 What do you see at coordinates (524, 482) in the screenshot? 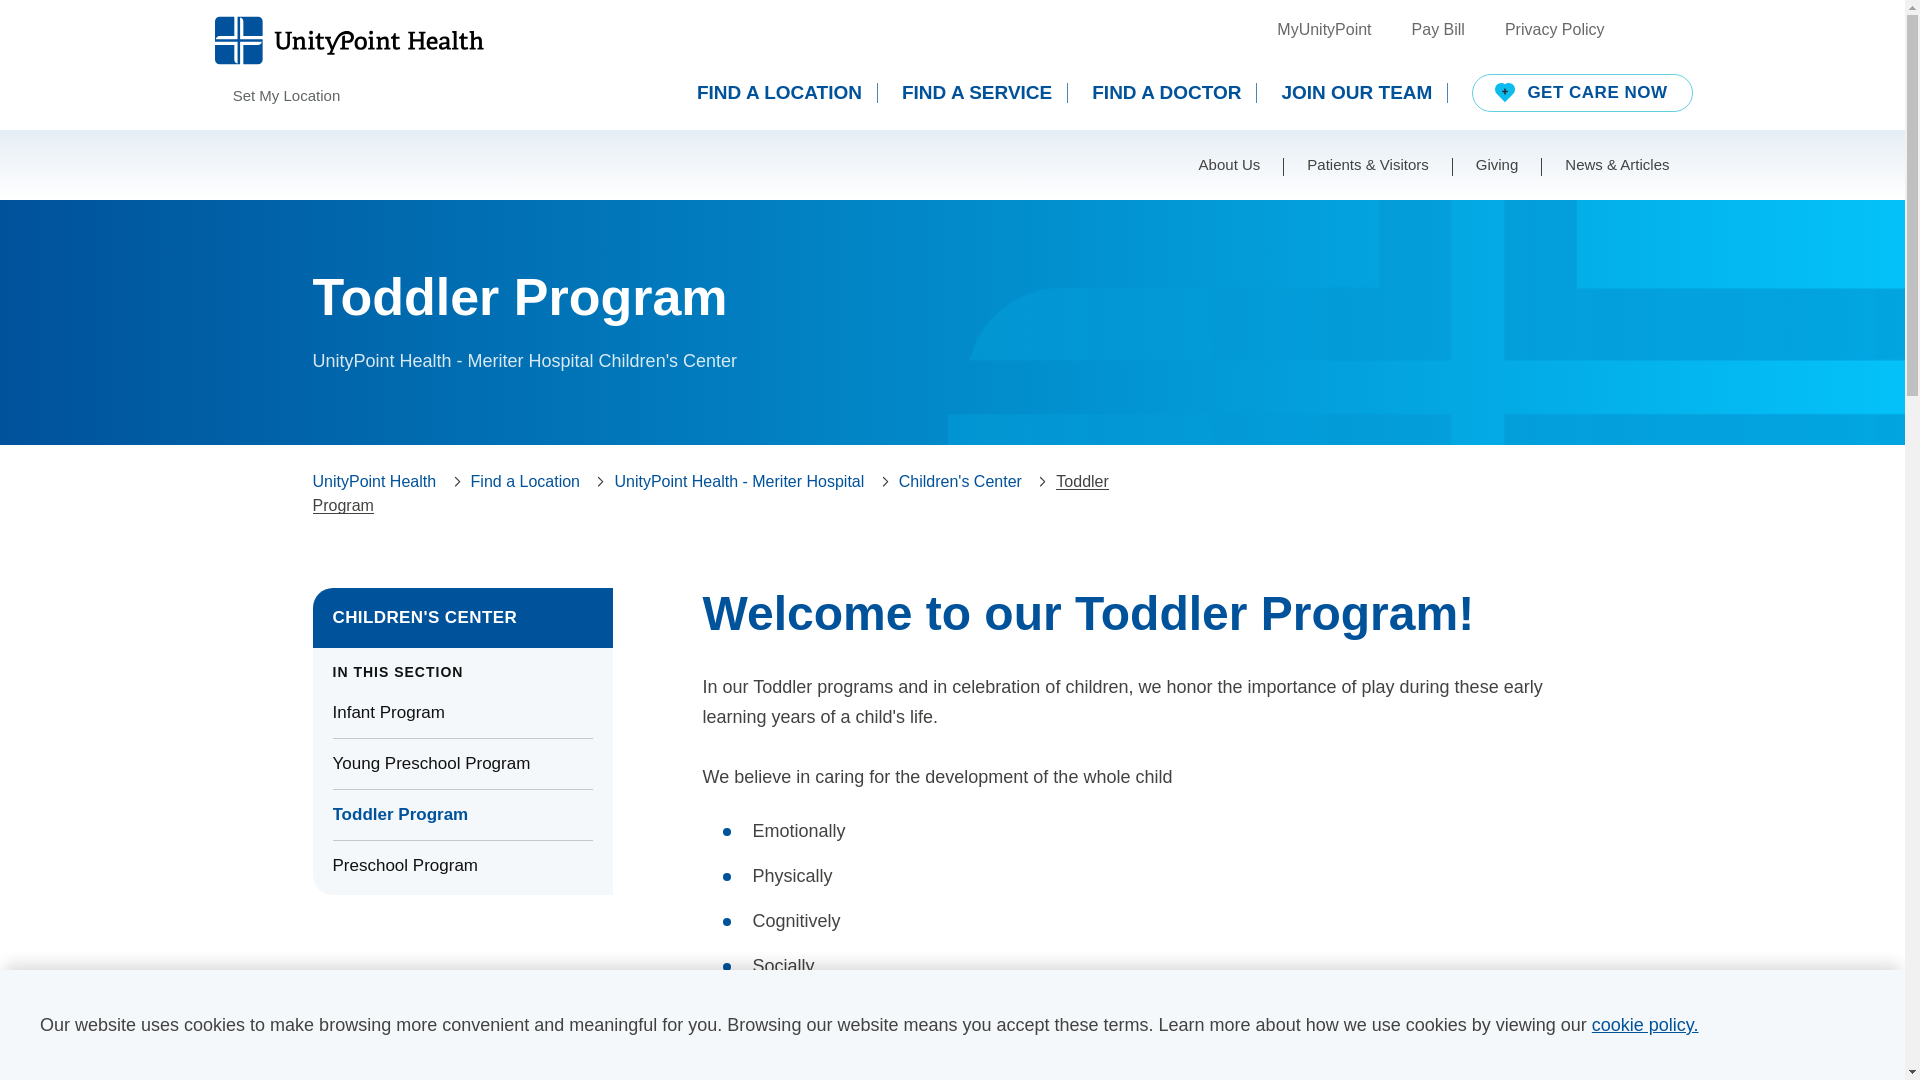
I see `Find a Location` at bounding box center [524, 482].